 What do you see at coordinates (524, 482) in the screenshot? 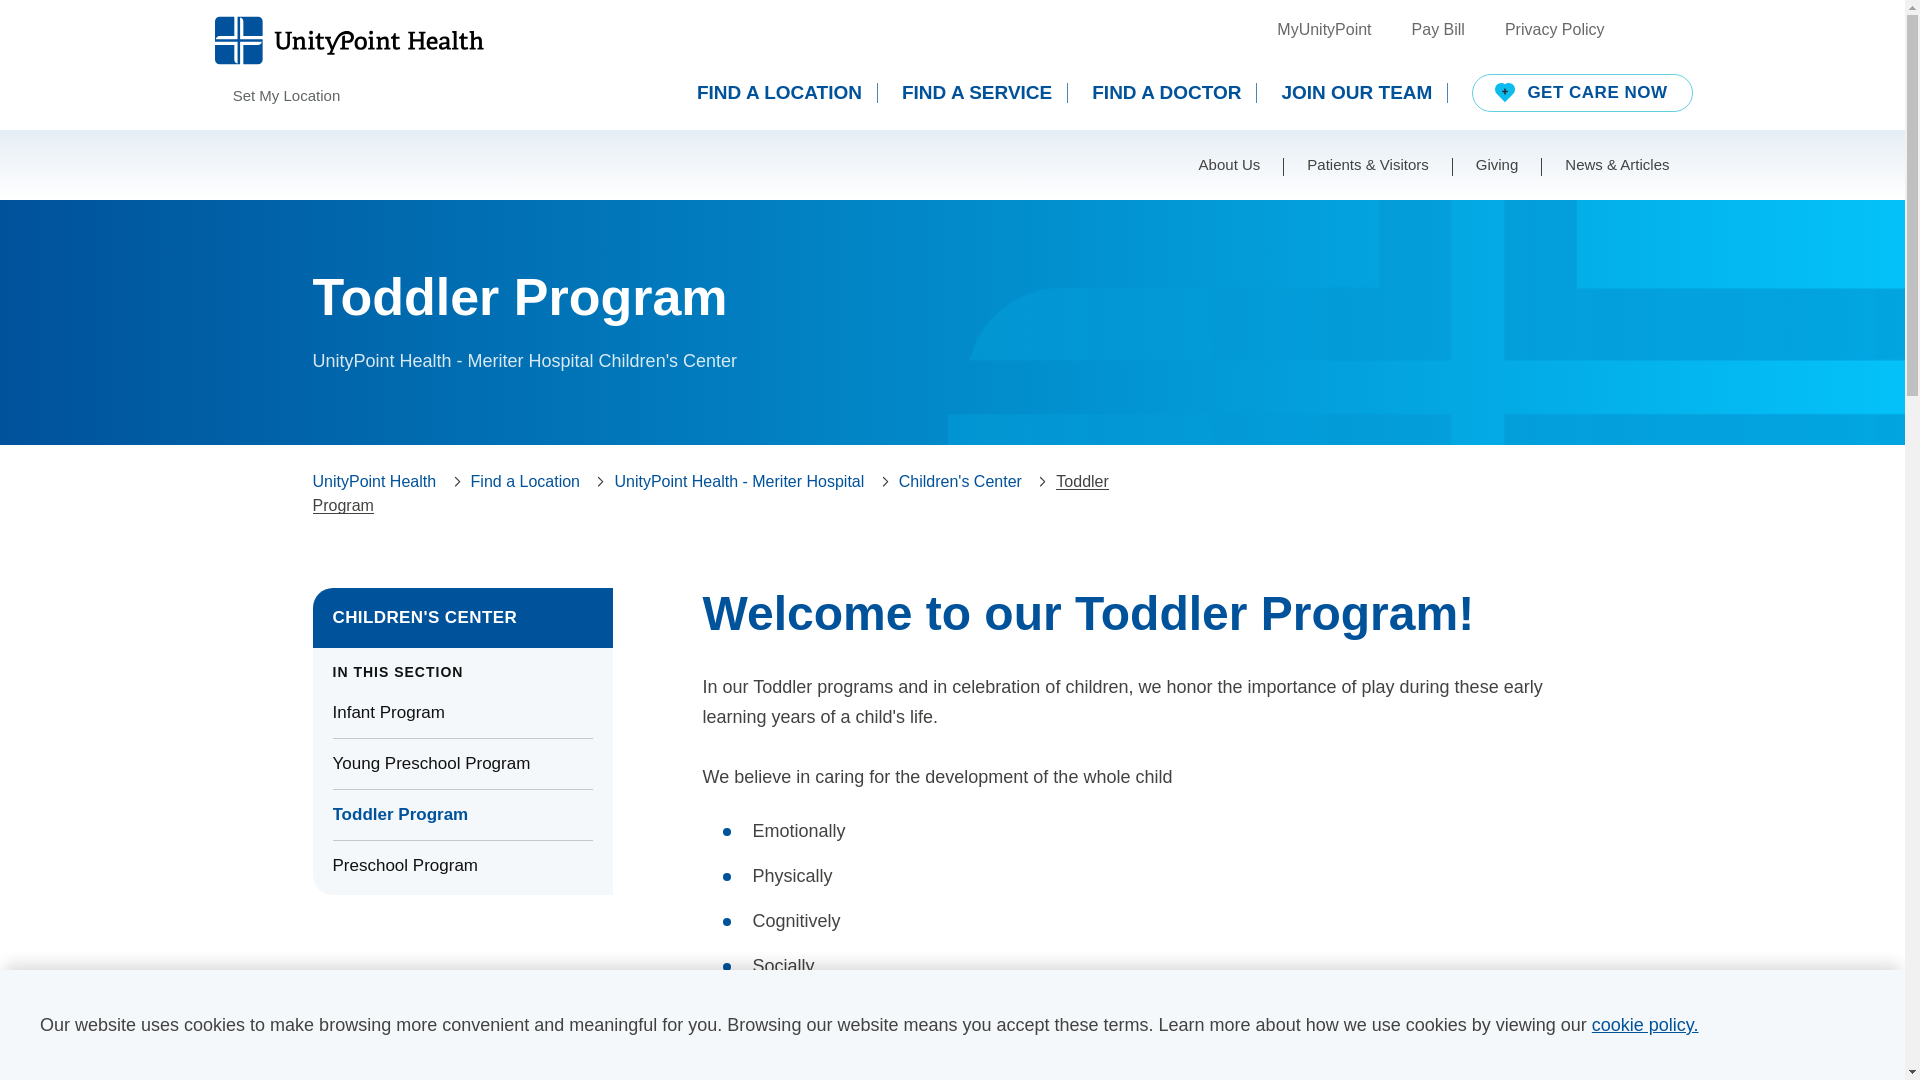
I see `Find a Location` at bounding box center [524, 482].